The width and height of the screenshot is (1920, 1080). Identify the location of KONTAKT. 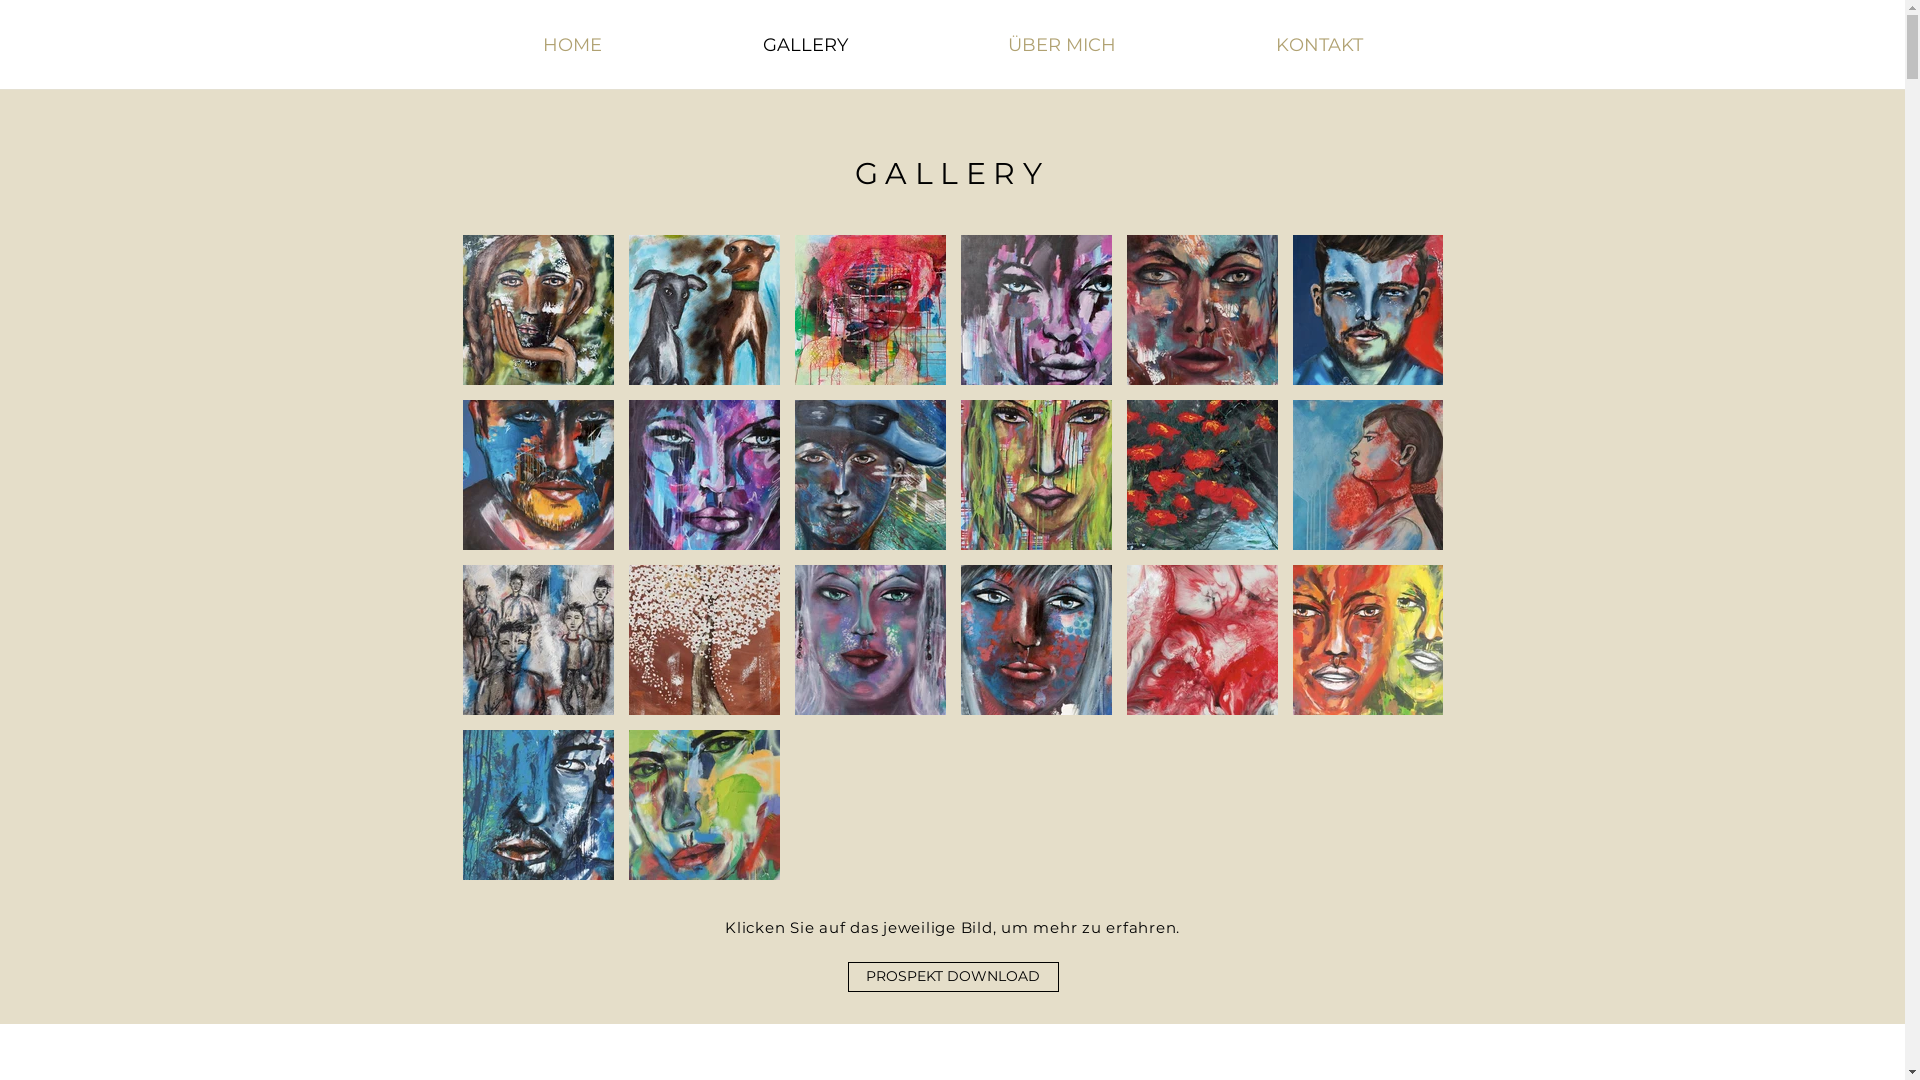
(1320, 46).